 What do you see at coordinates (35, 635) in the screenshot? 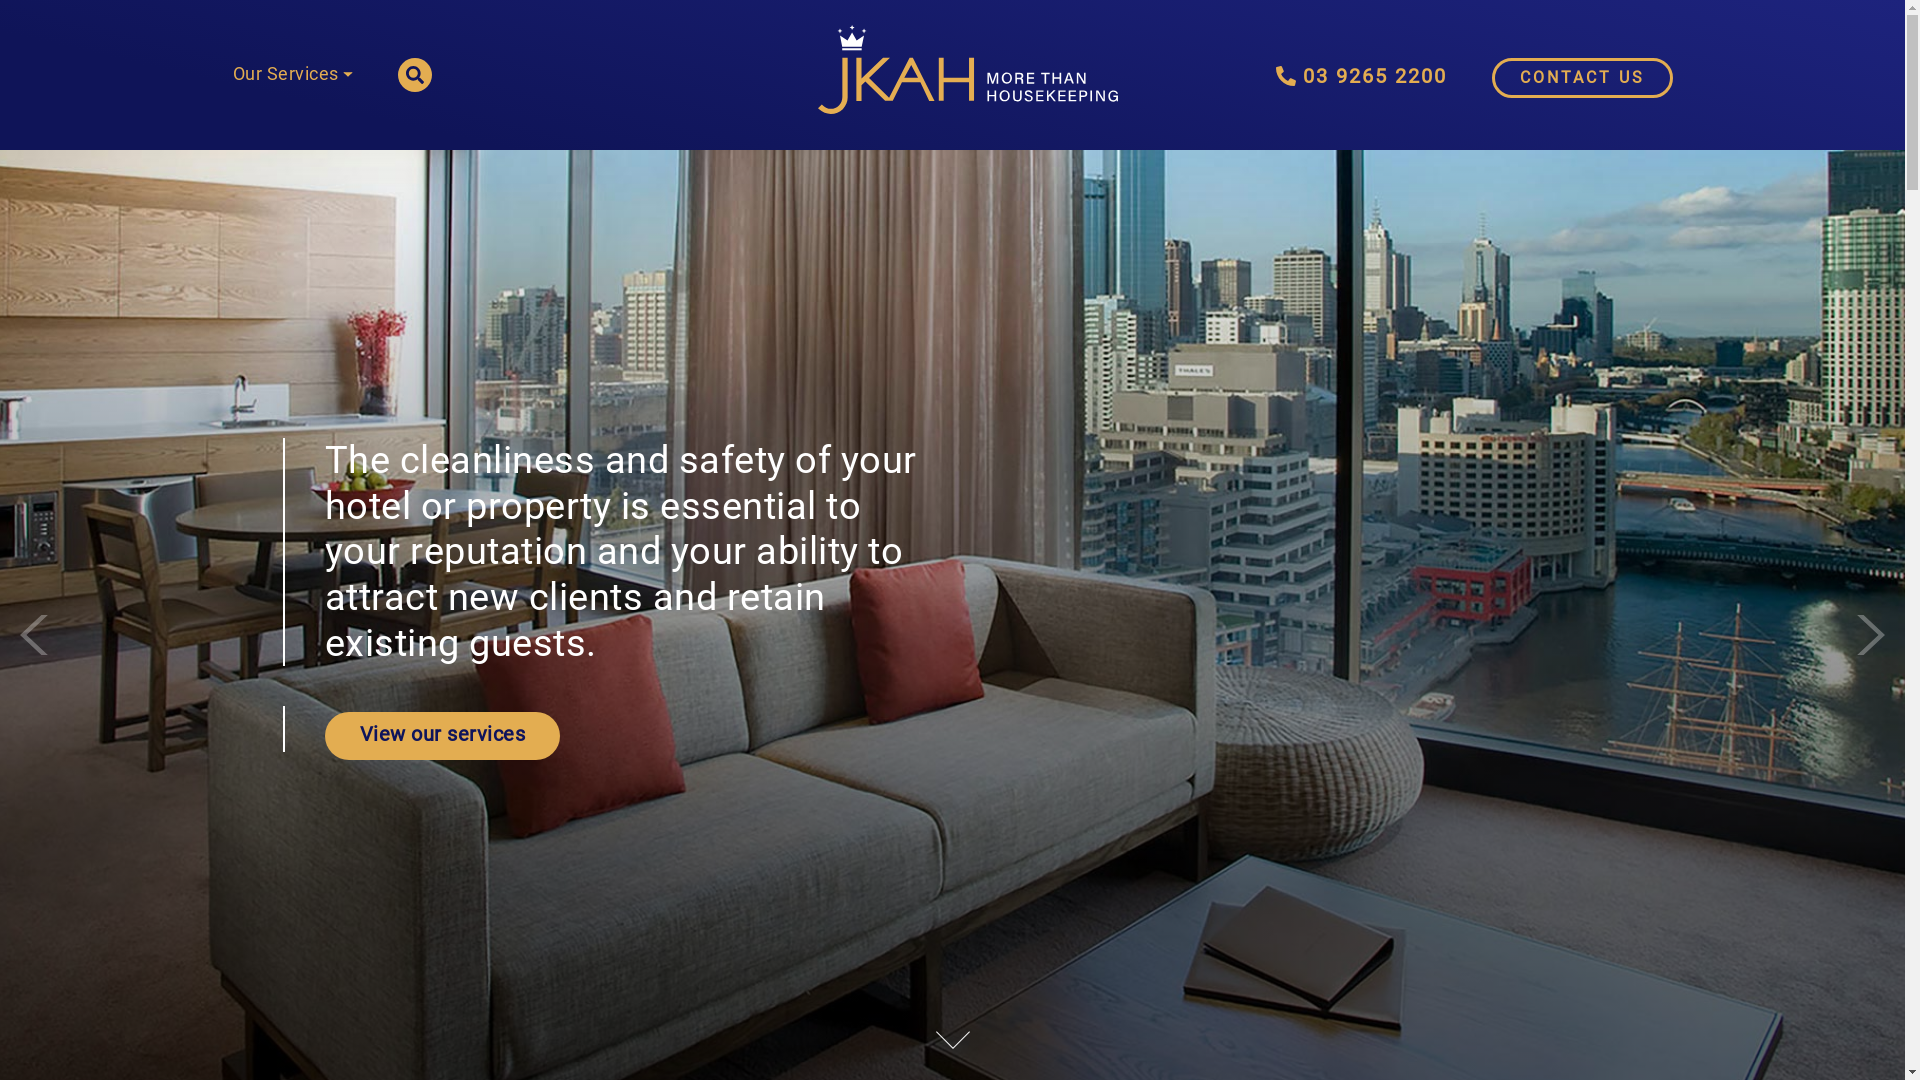
I see `Previous` at bounding box center [35, 635].